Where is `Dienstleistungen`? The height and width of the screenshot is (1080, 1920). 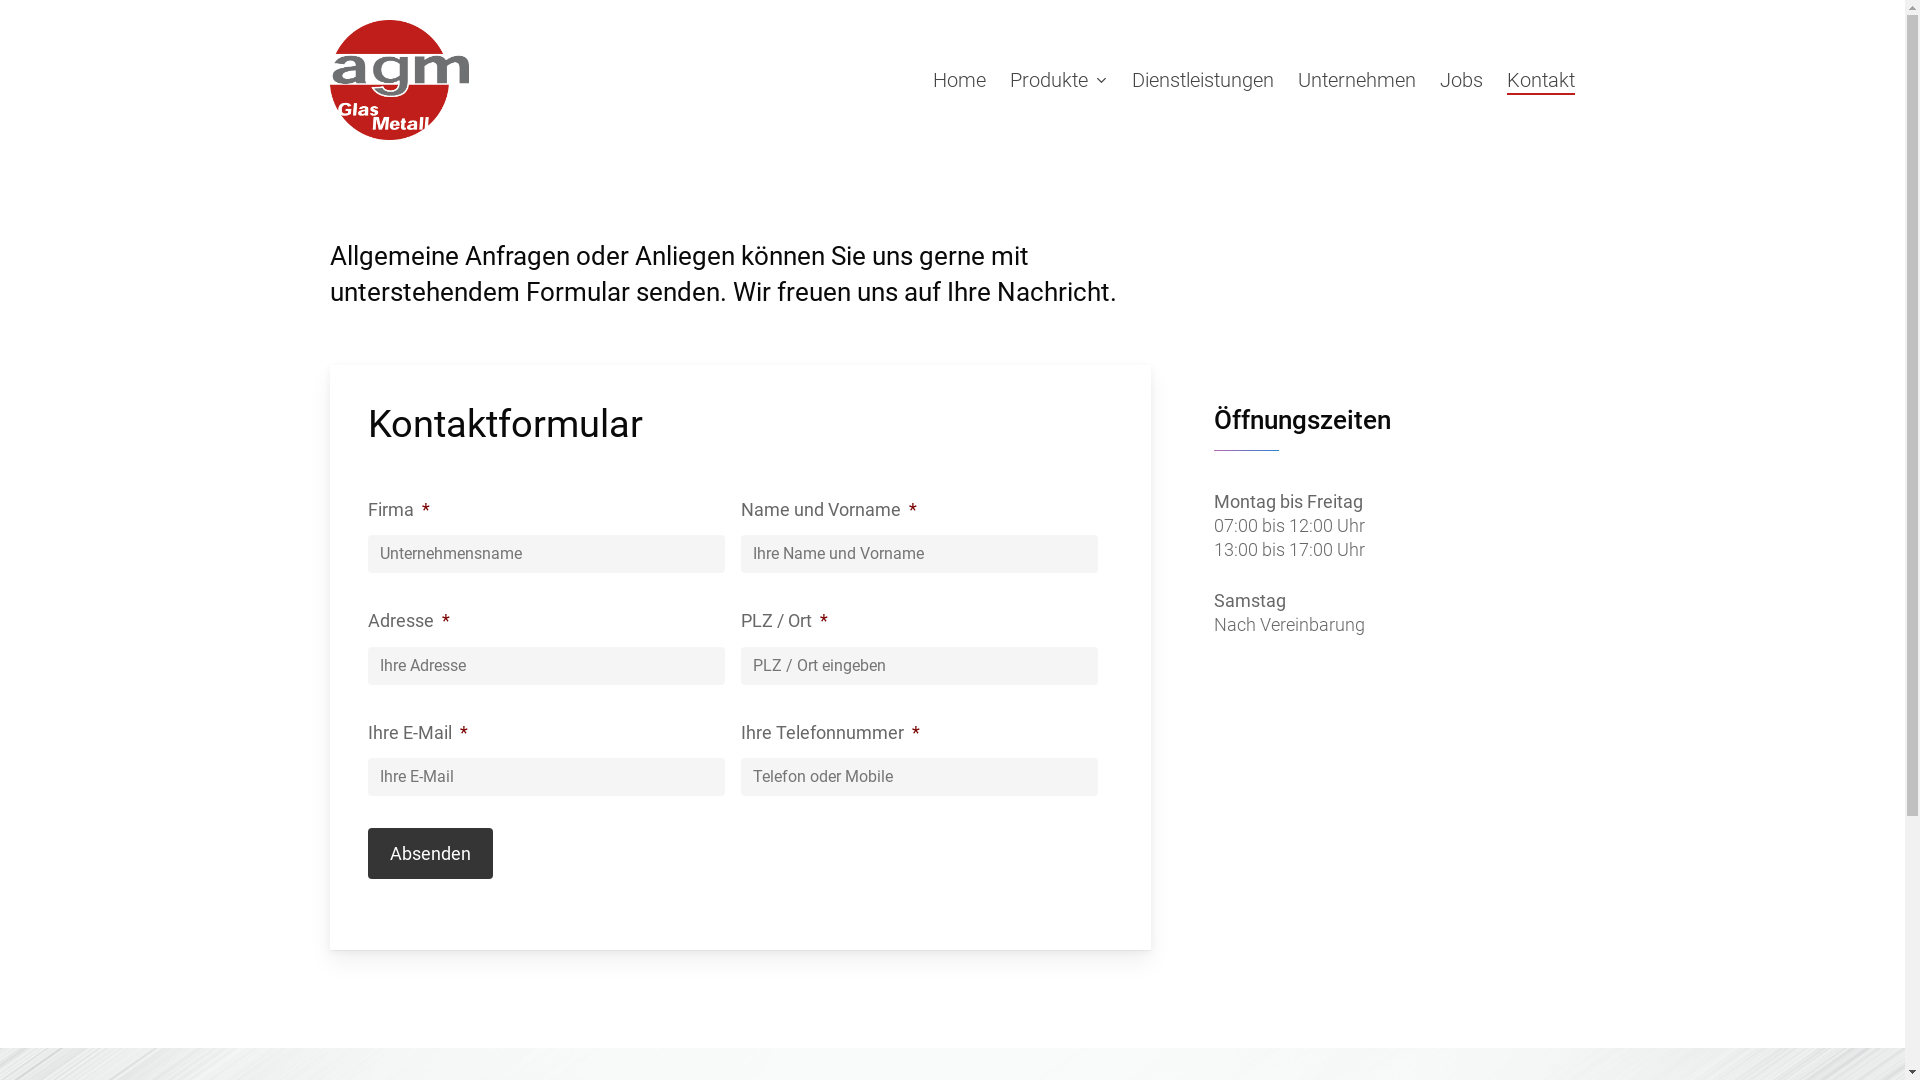
Dienstleistungen is located at coordinates (1203, 80).